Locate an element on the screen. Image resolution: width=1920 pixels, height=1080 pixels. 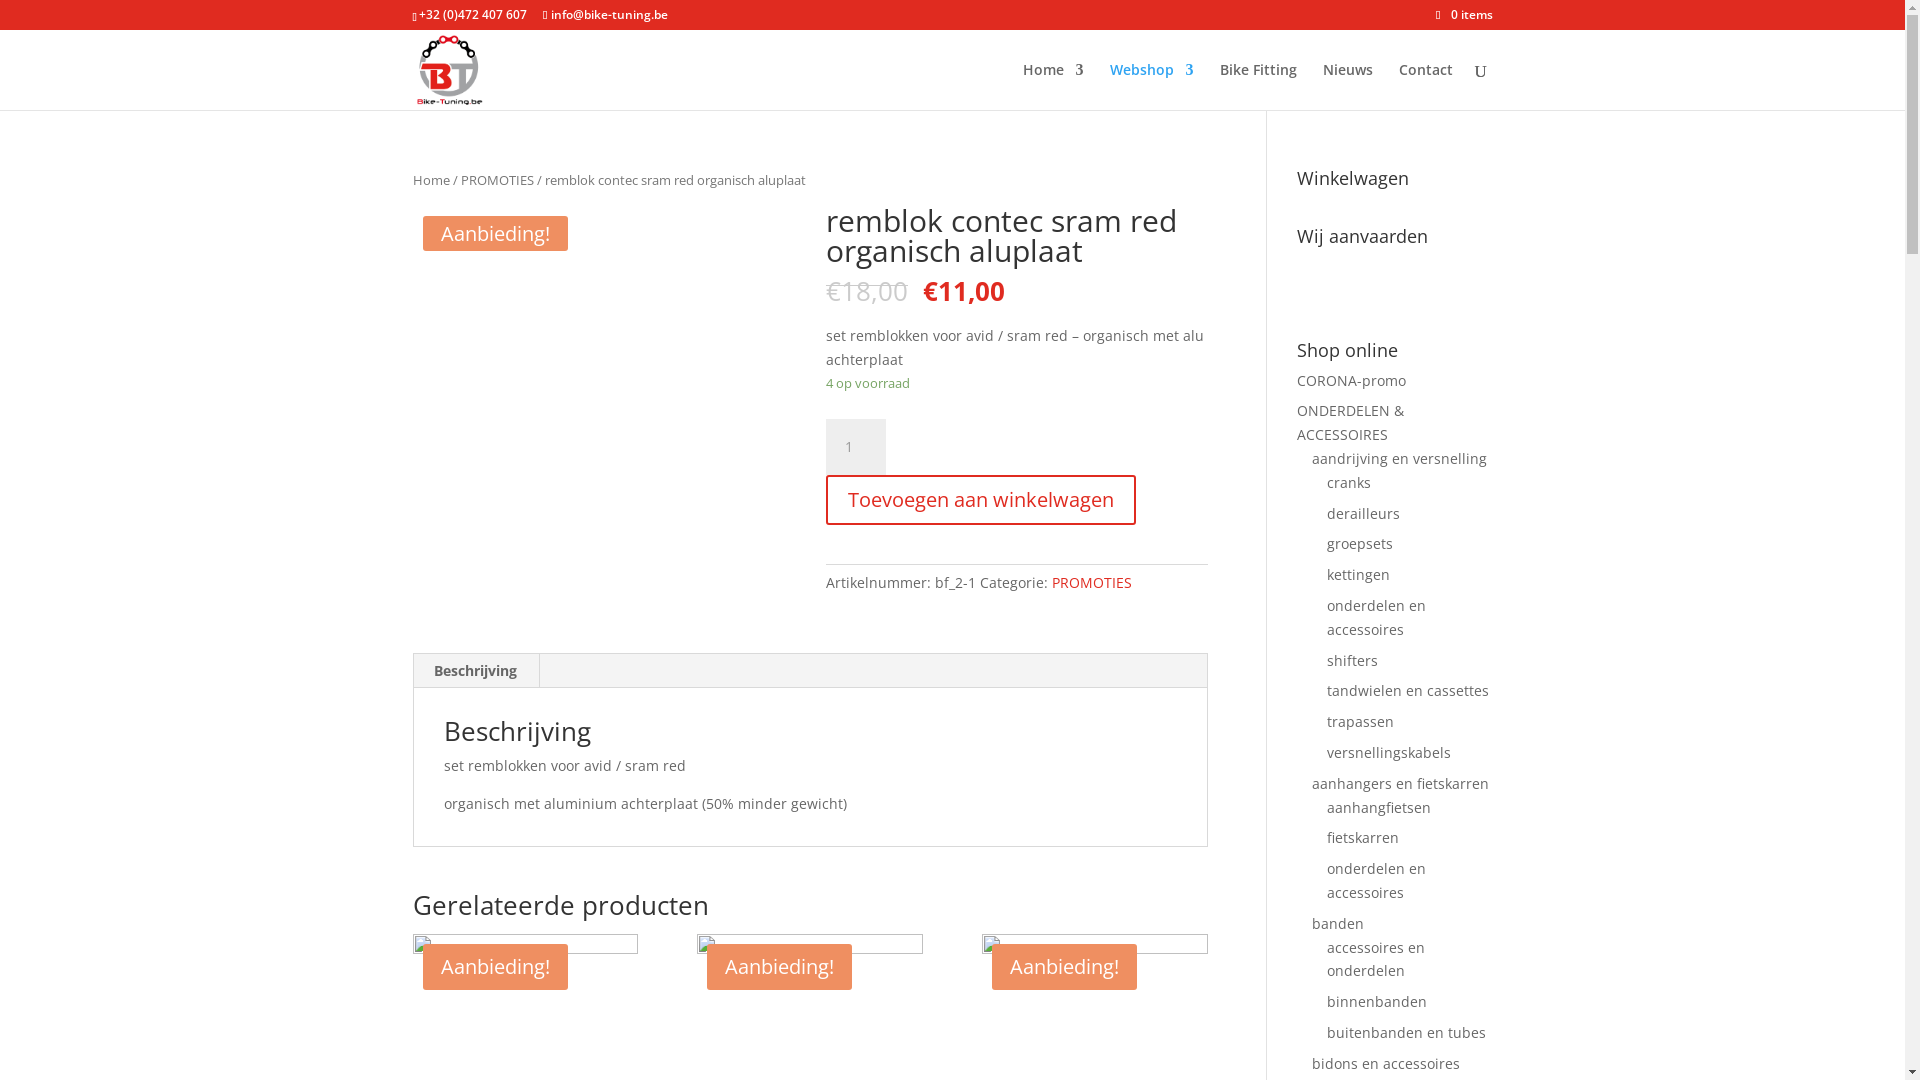
aanhangfietsen is located at coordinates (1379, 808).